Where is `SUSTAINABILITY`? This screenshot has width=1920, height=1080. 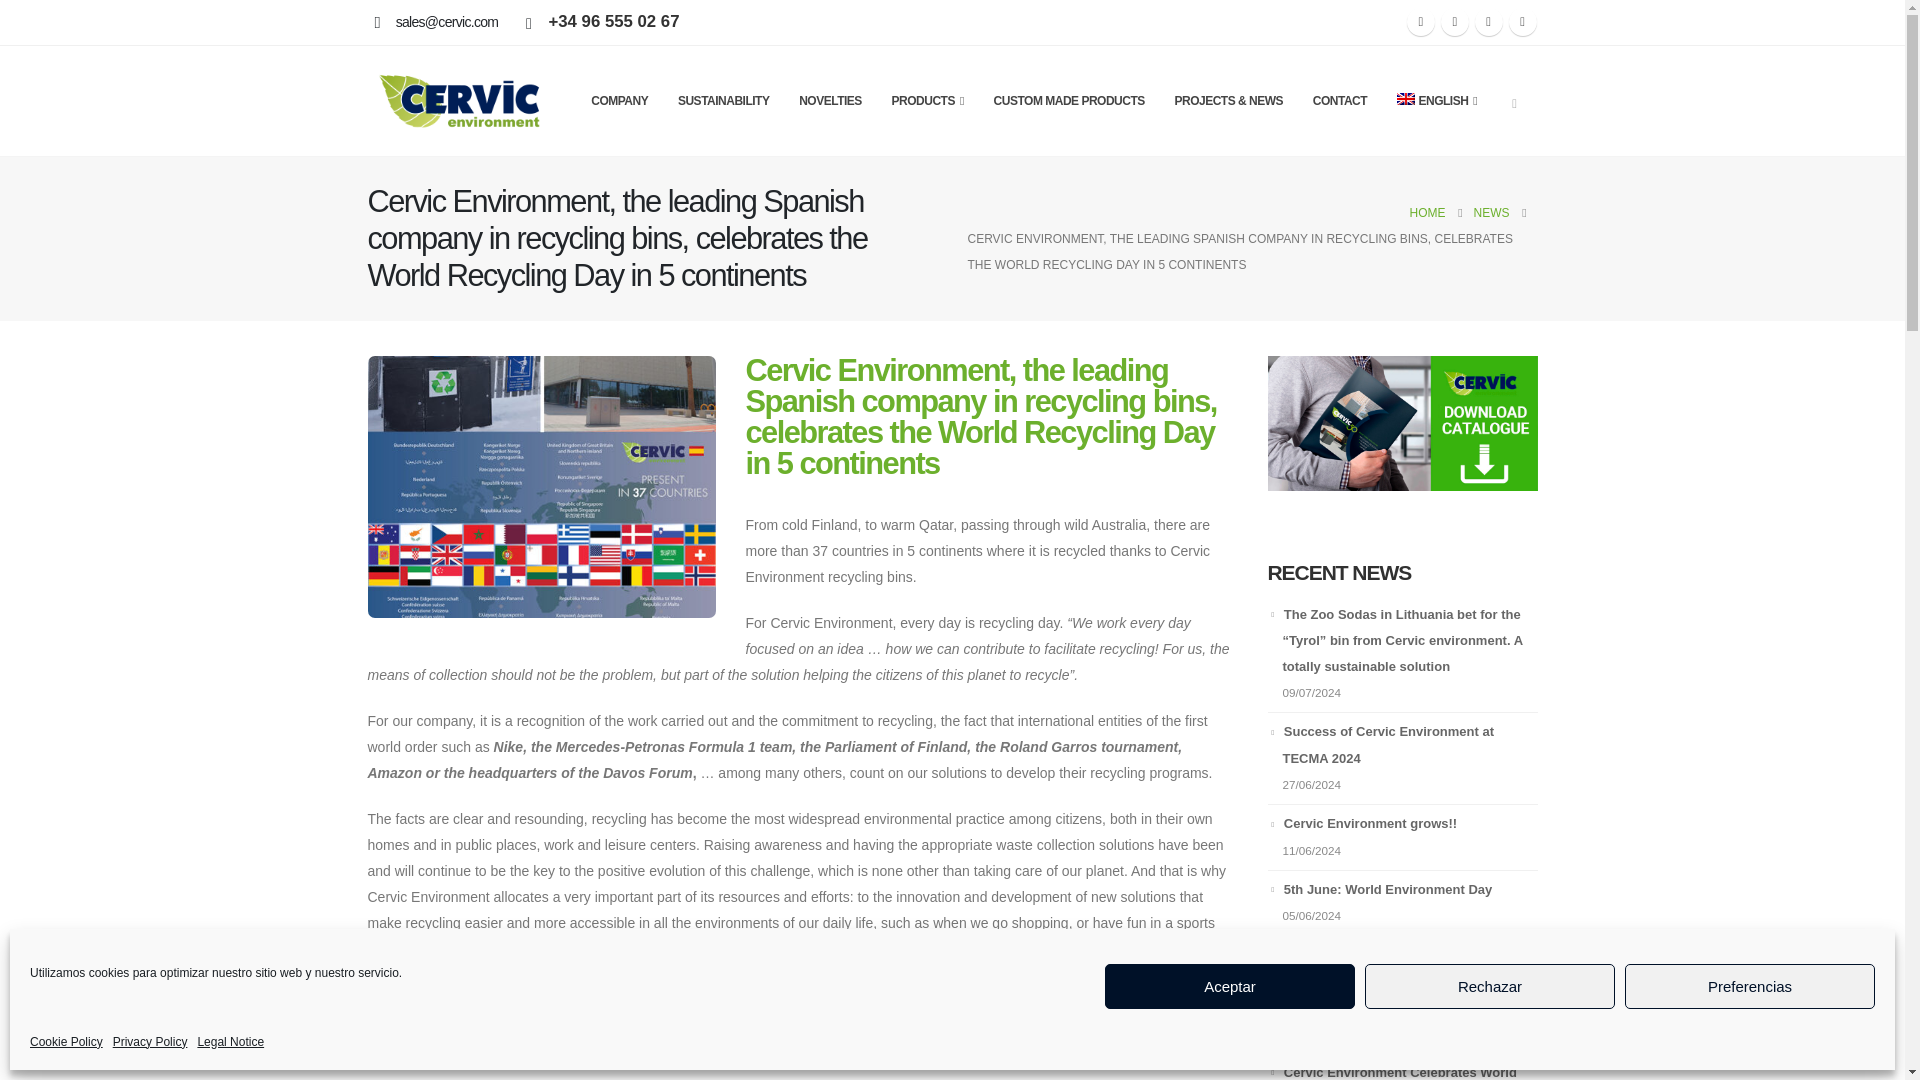 SUSTAINABILITY is located at coordinates (724, 100).